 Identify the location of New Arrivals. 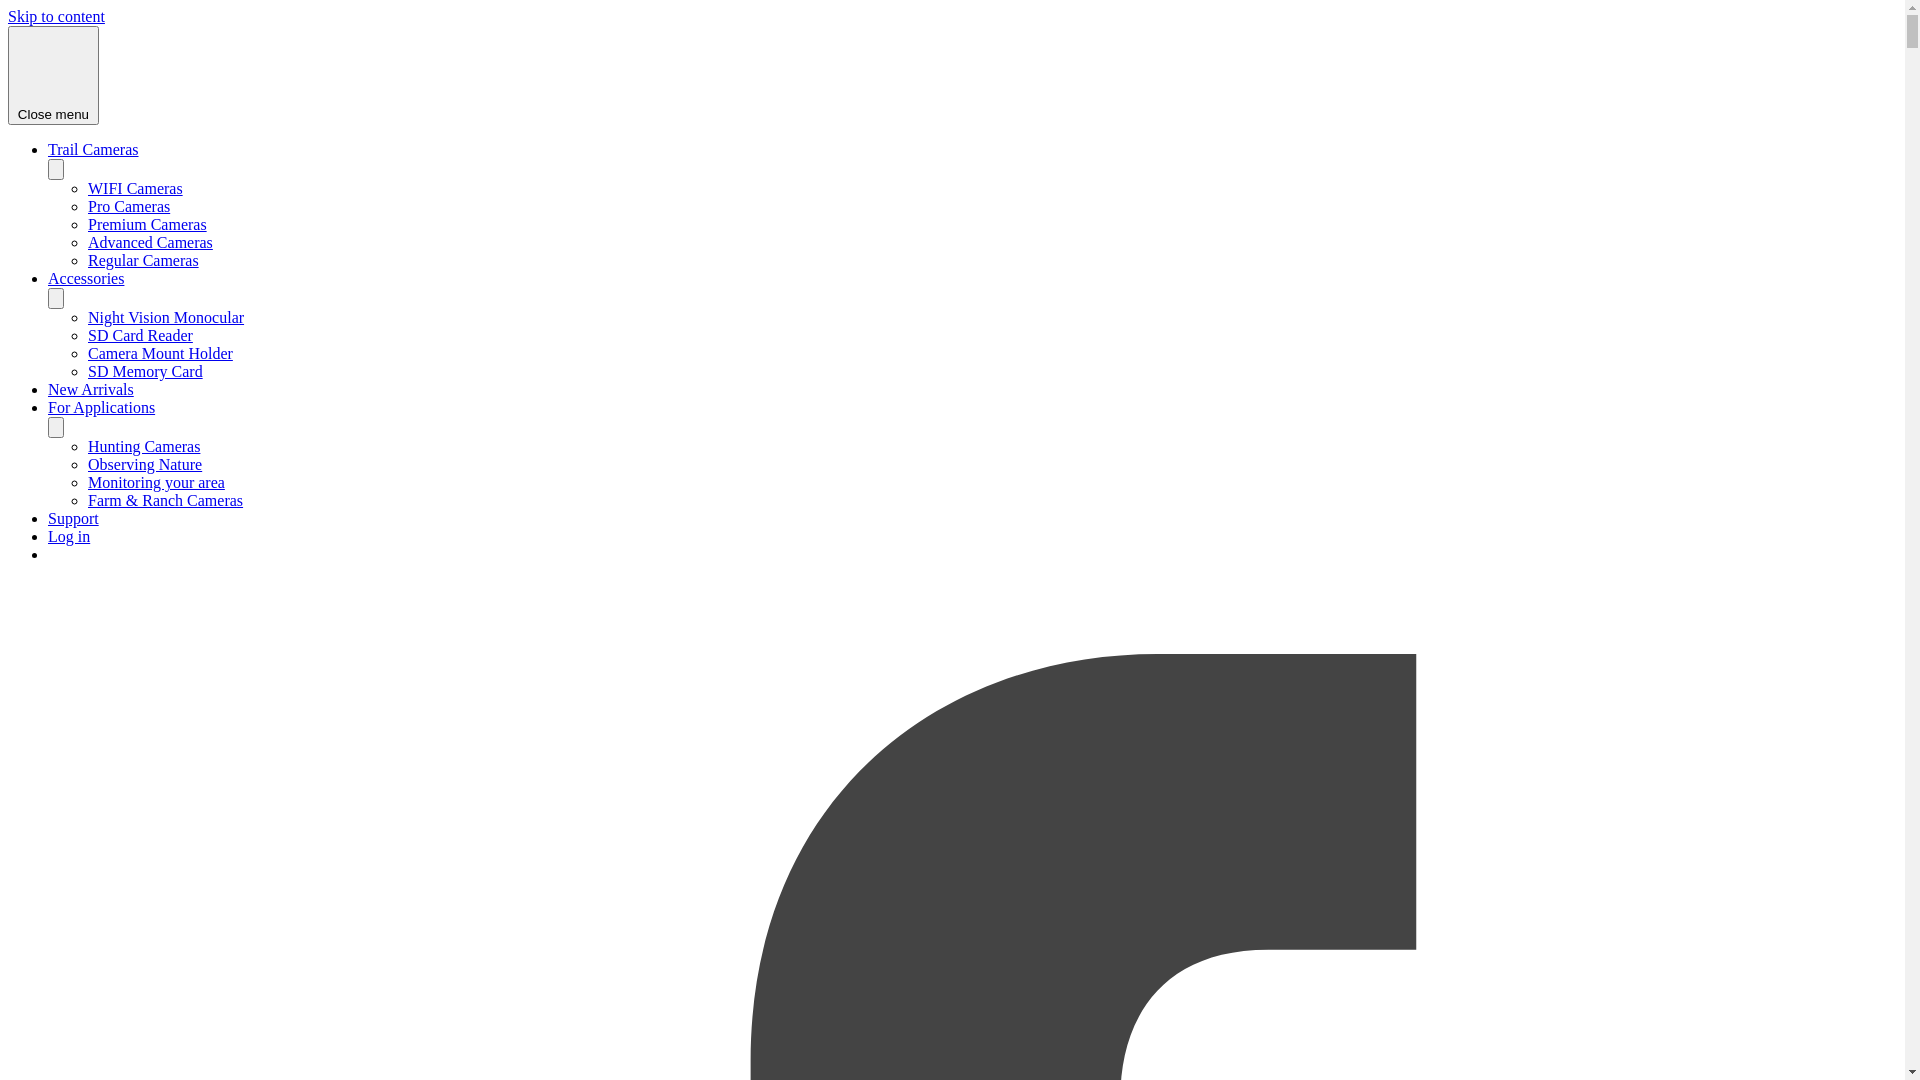
(91, 390).